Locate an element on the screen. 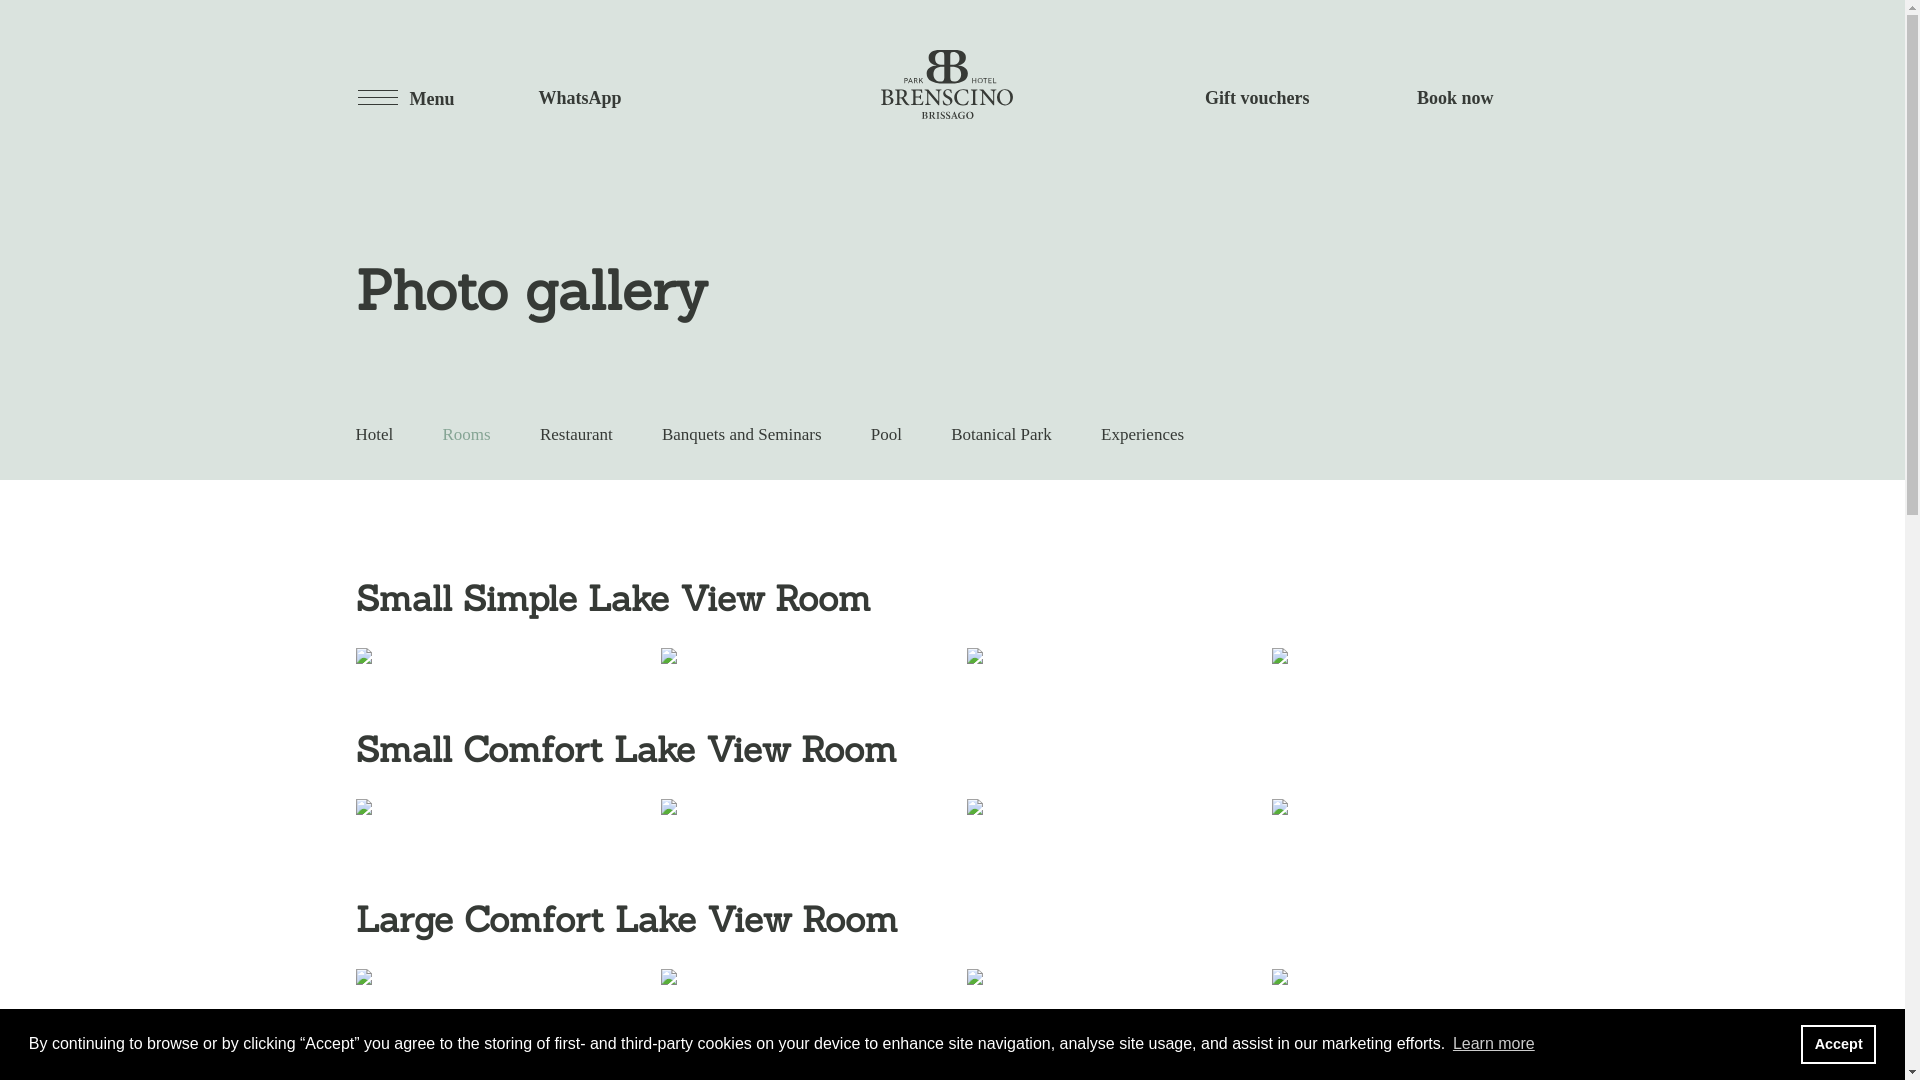    WhatsApp is located at coordinates (538, 98).